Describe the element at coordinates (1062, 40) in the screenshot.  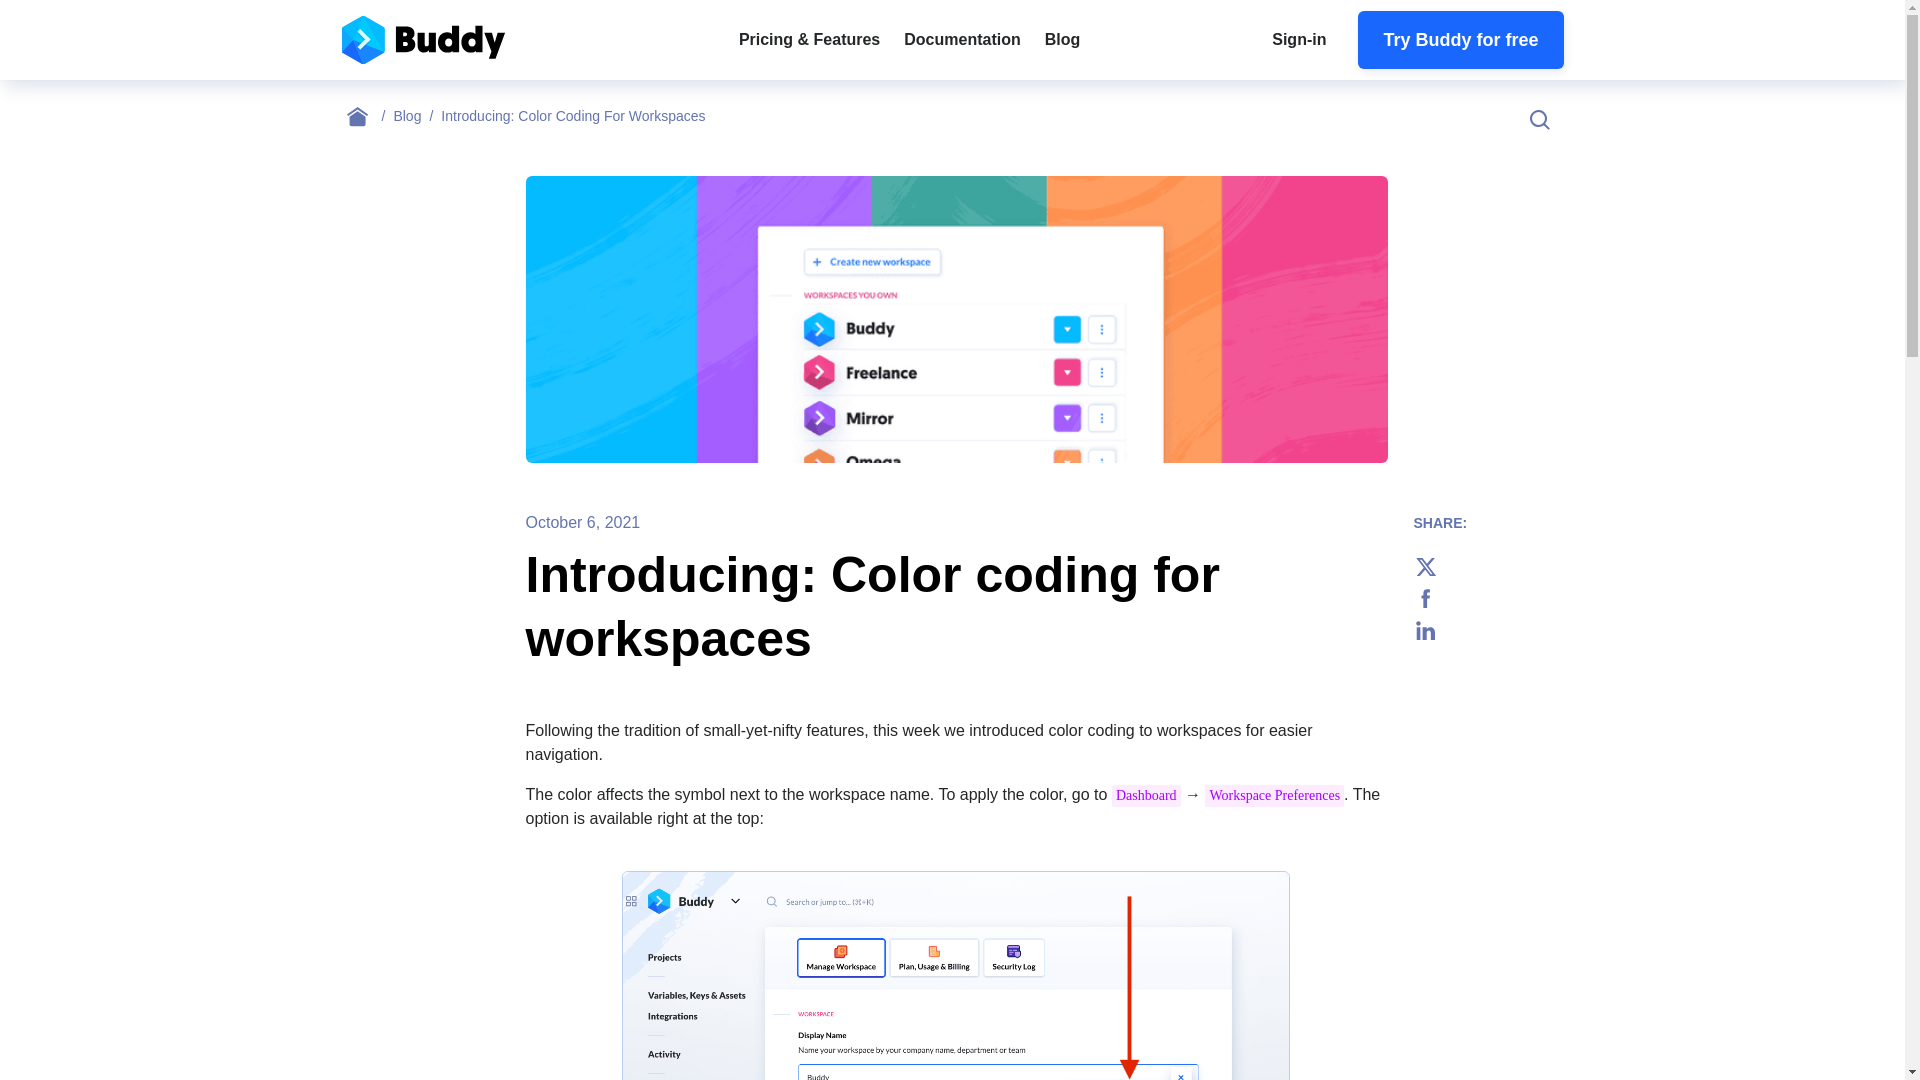
I see `Blog` at that location.